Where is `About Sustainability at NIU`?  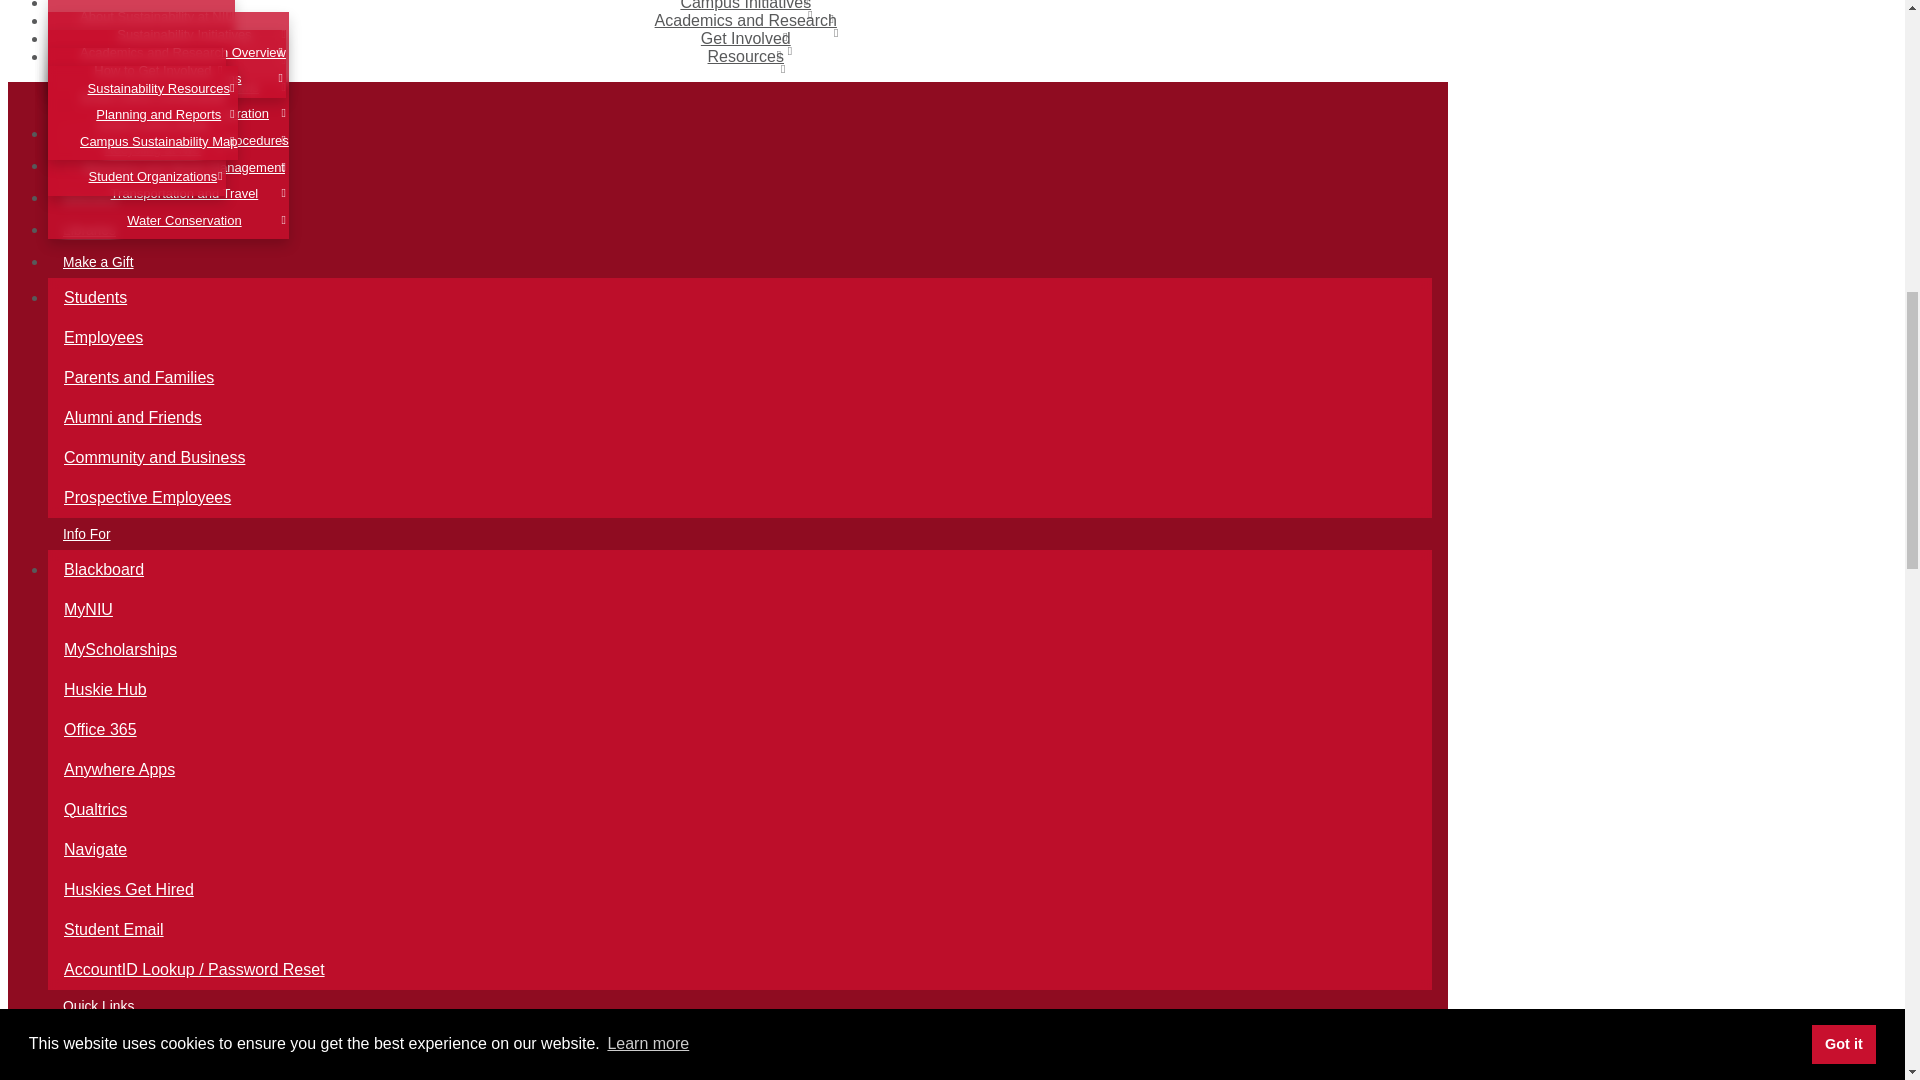
About Sustainability at NIU is located at coordinates (157, 18).